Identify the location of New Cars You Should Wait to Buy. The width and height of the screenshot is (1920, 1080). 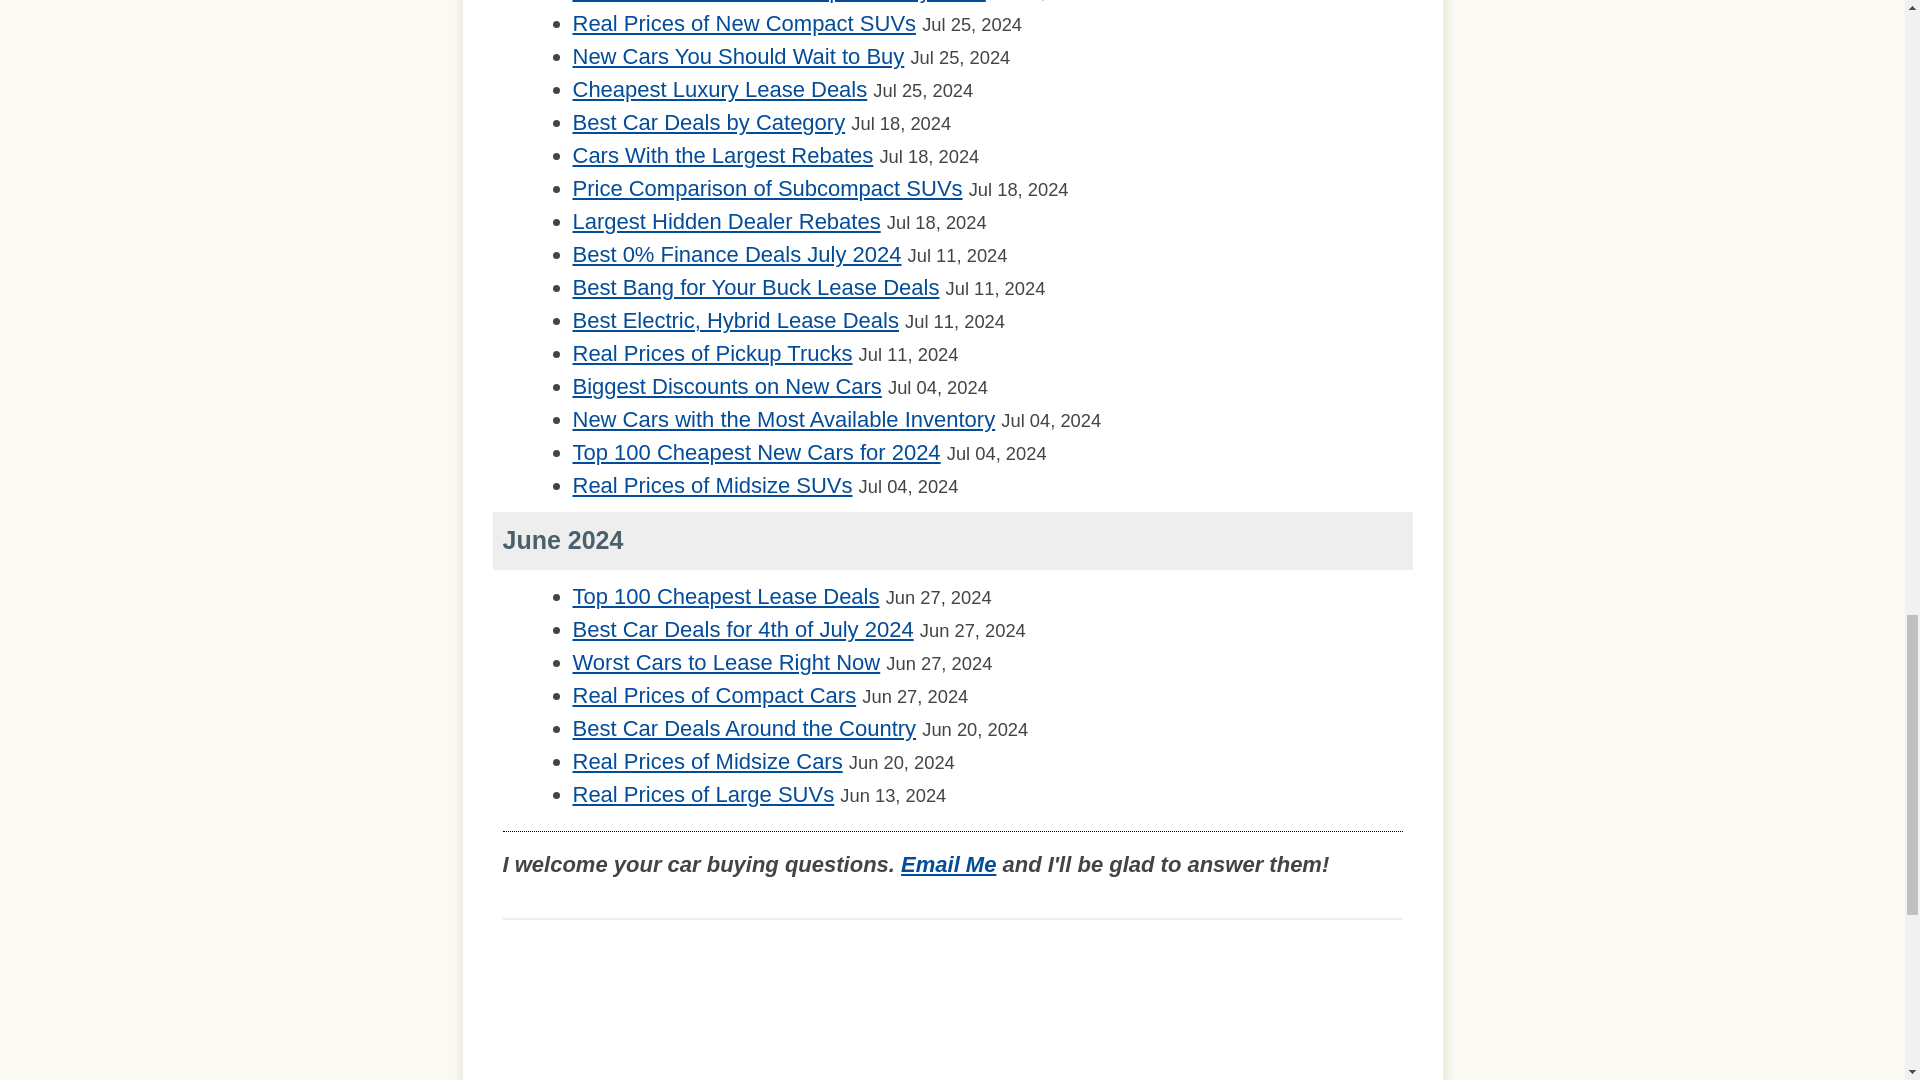
(738, 56).